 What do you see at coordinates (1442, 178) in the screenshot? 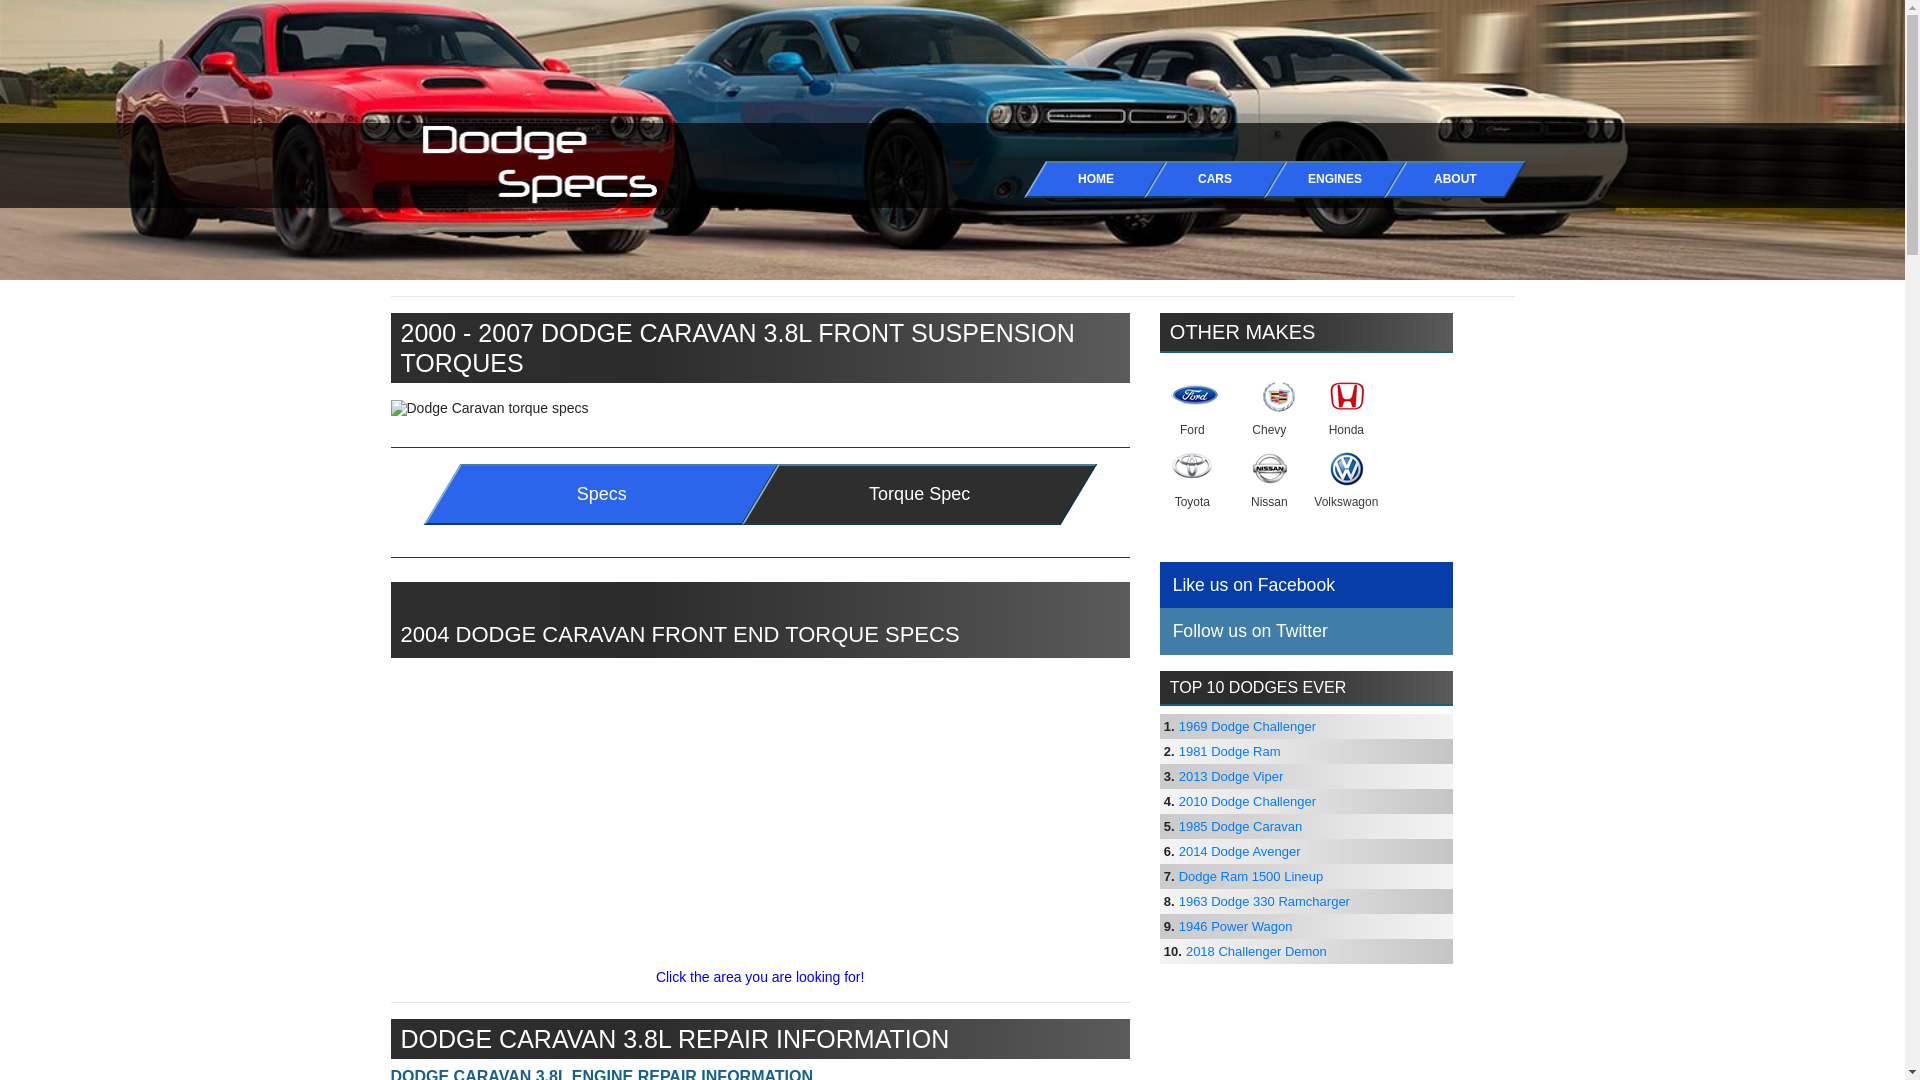
I see `ABOUT` at bounding box center [1442, 178].